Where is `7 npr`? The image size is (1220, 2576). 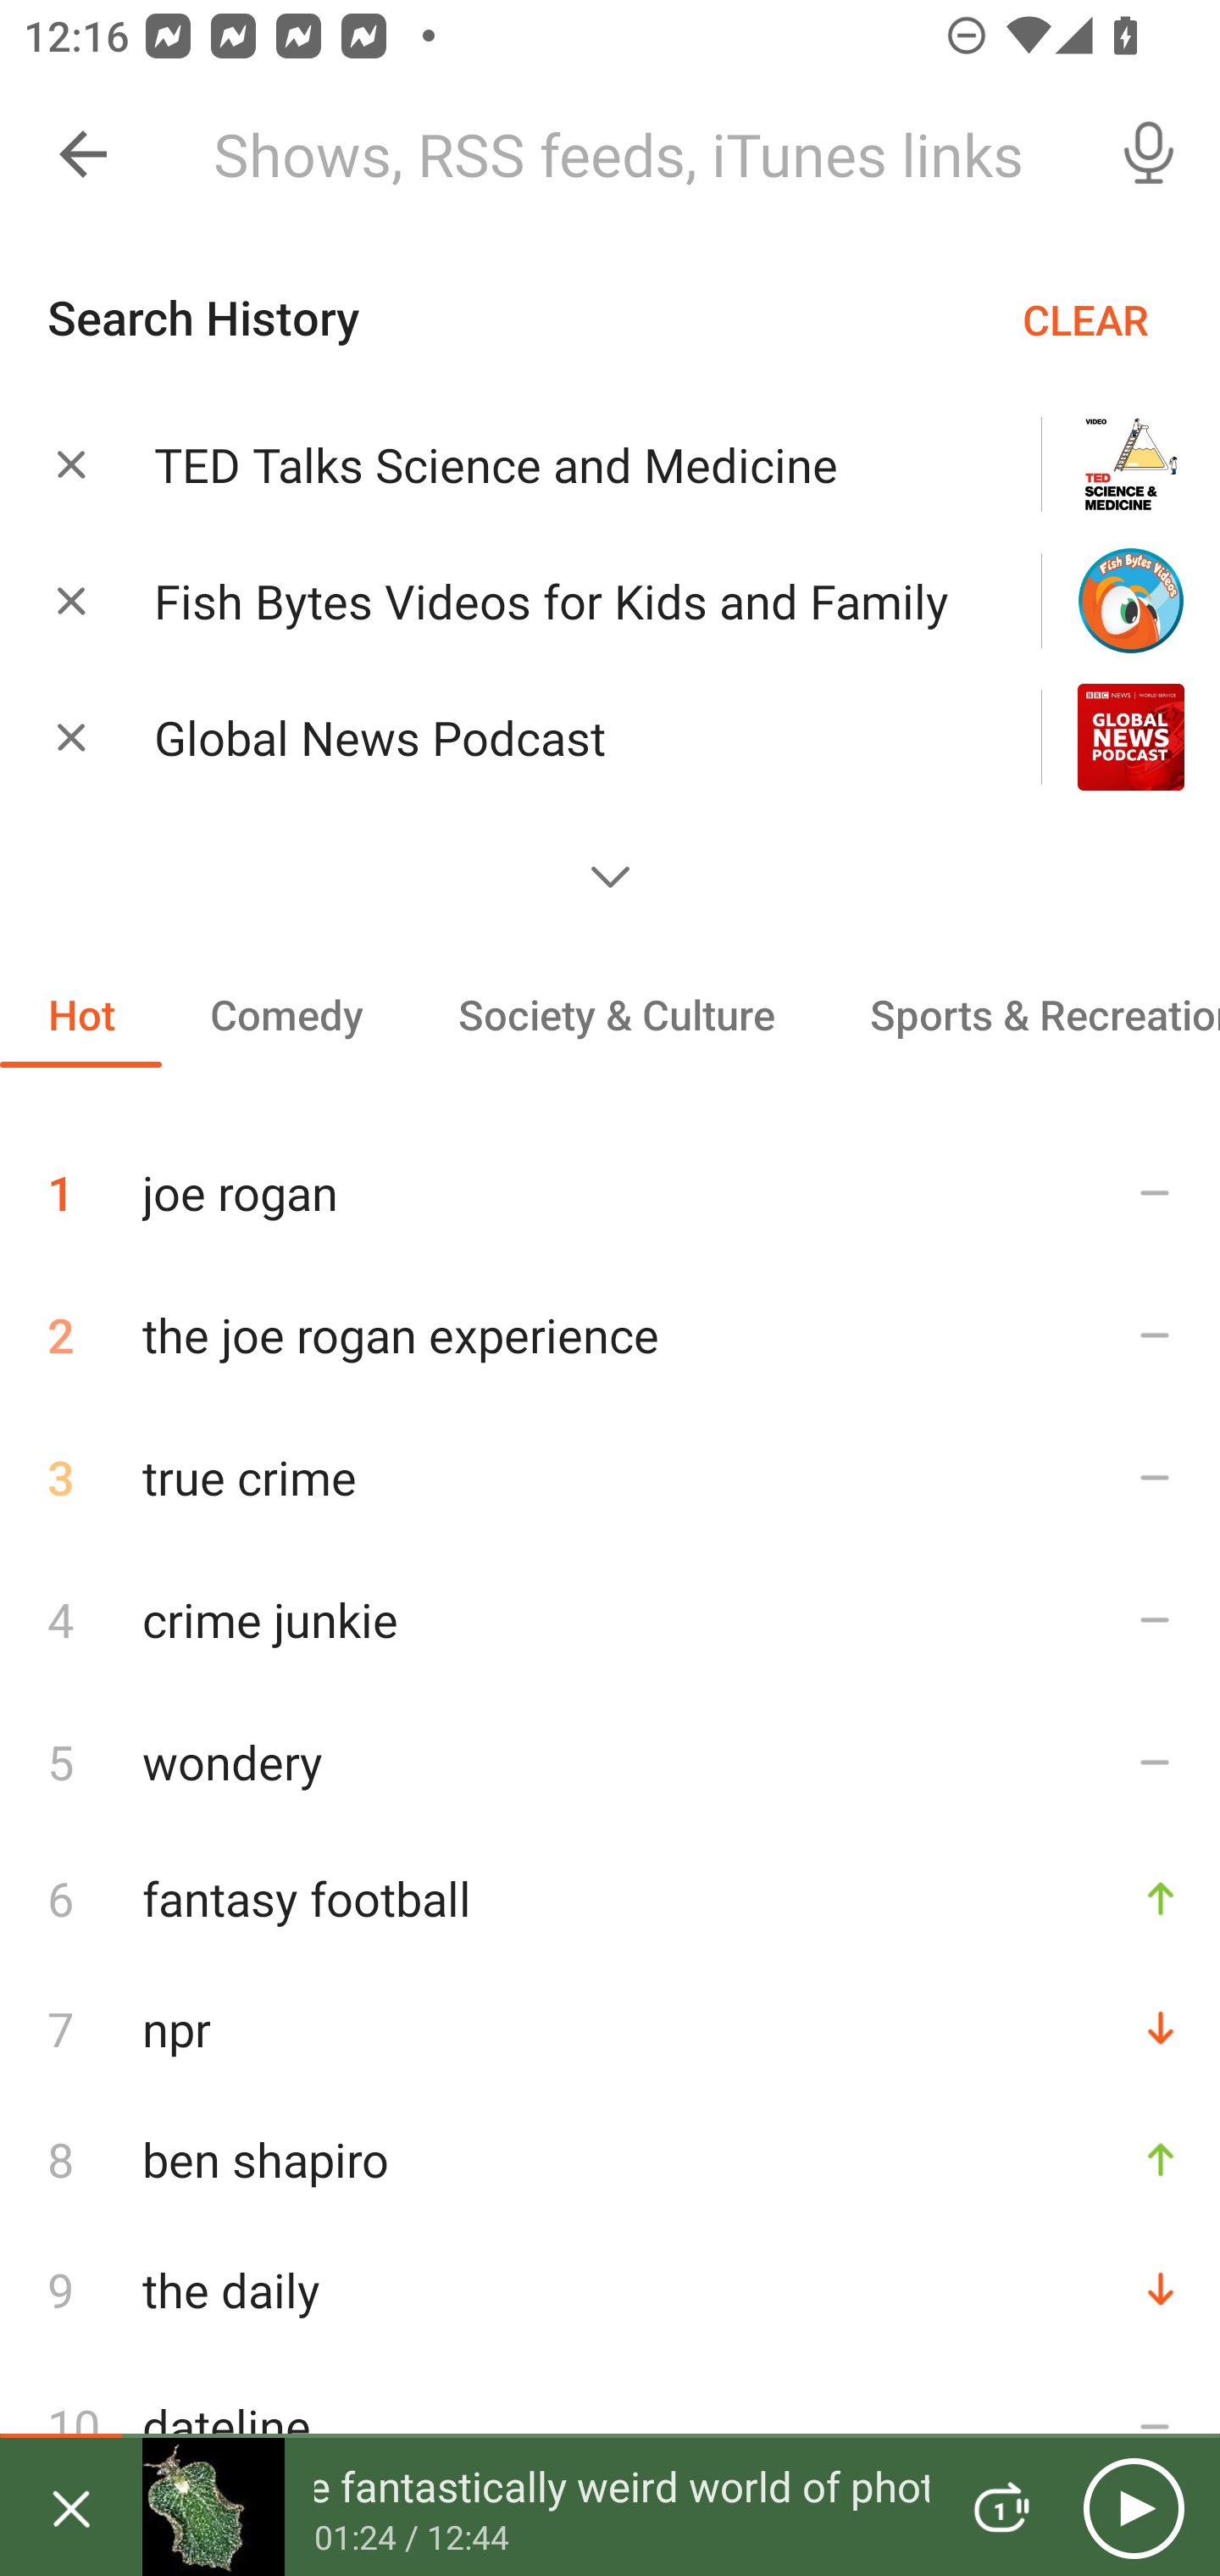 7 npr is located at coordinates (610, 2029).